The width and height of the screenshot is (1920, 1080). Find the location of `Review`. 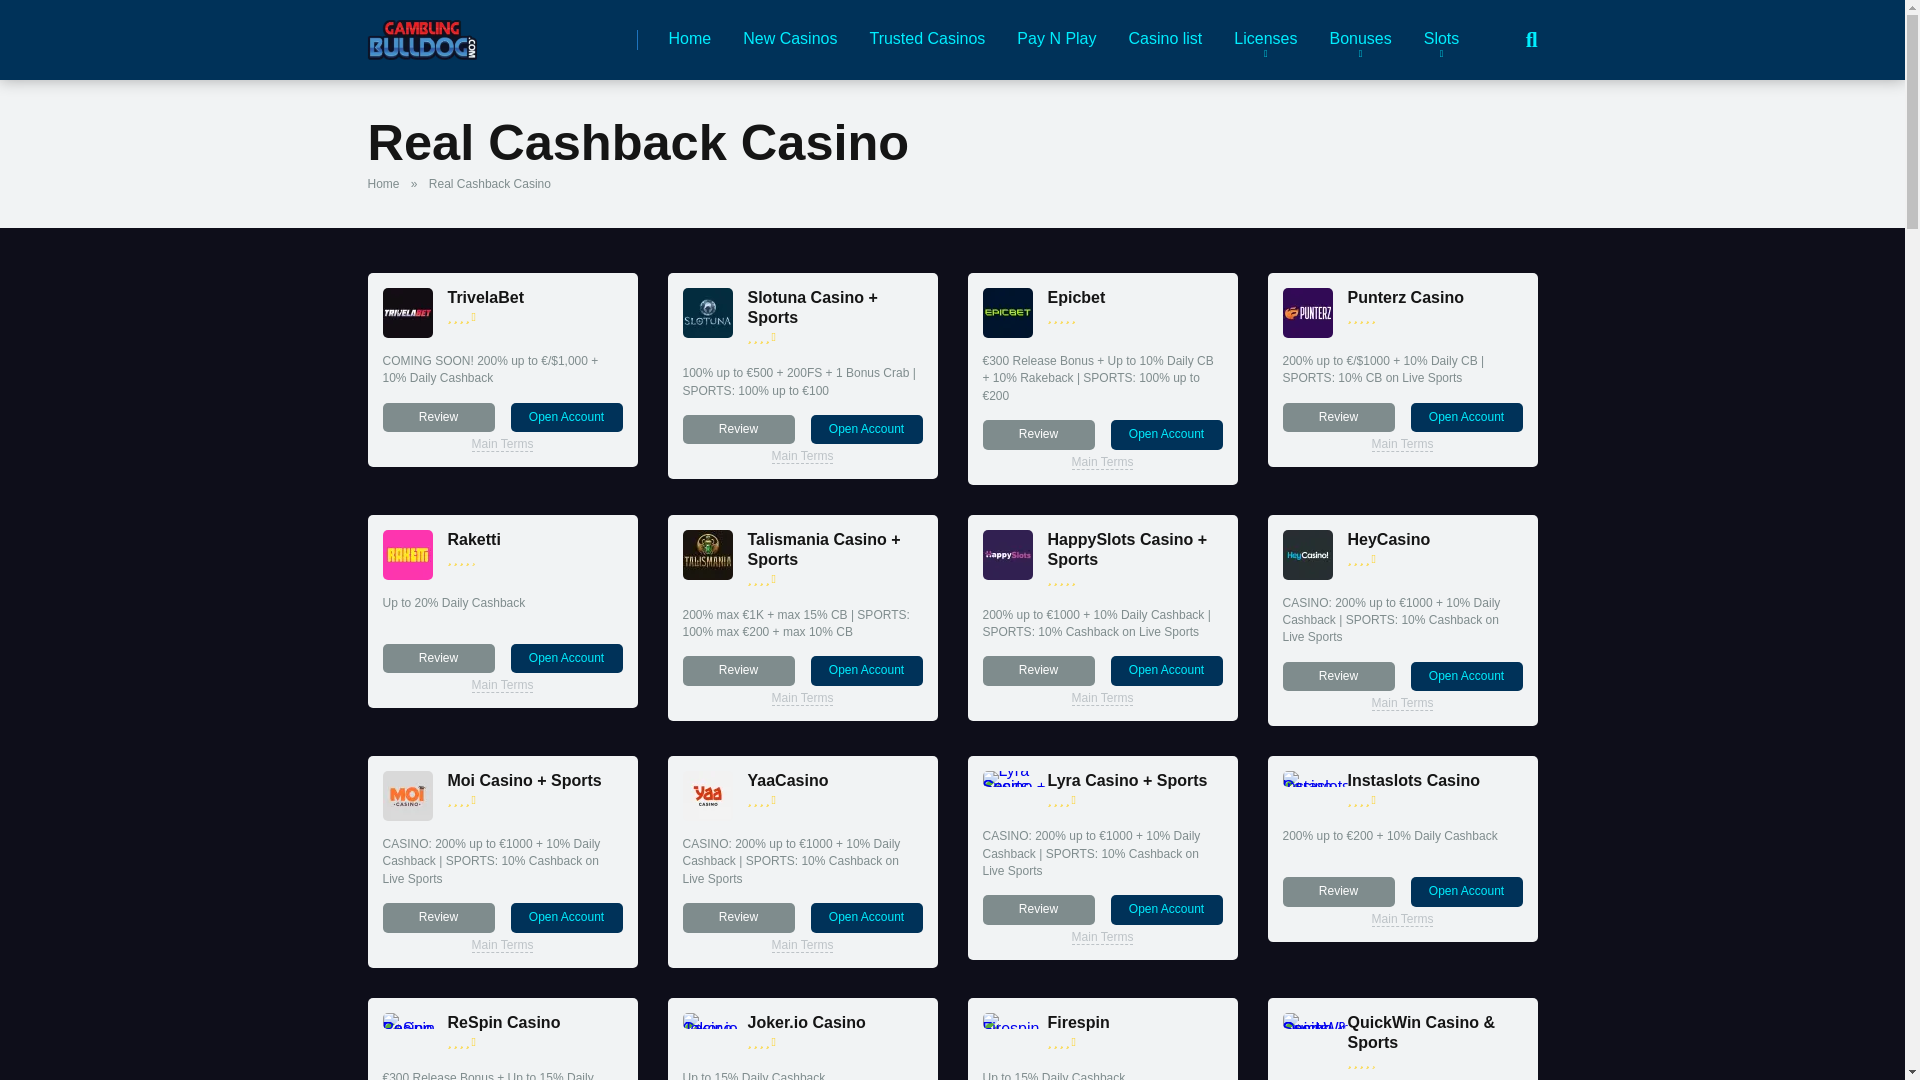

Review is located at coordinates (1038, 434).